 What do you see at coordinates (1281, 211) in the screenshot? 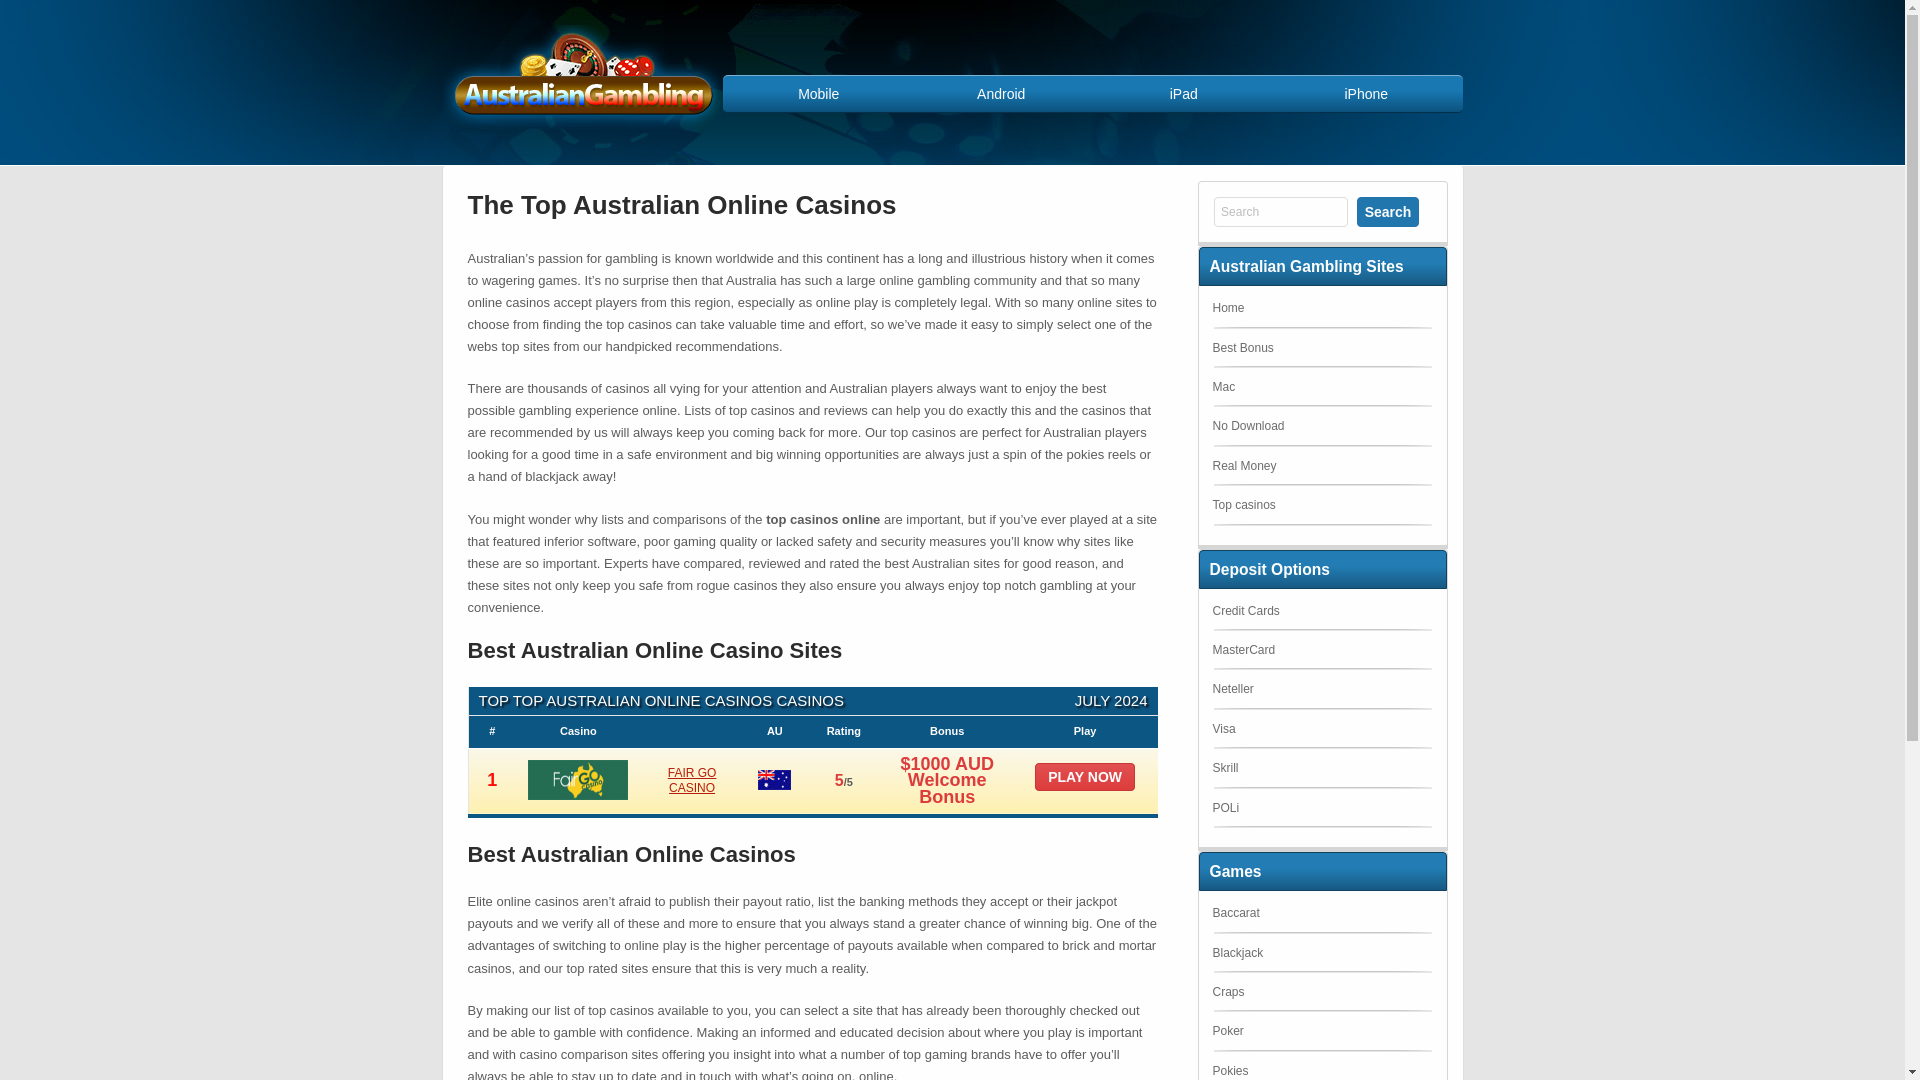
I see `Search` at bounding box center [1281, 211].